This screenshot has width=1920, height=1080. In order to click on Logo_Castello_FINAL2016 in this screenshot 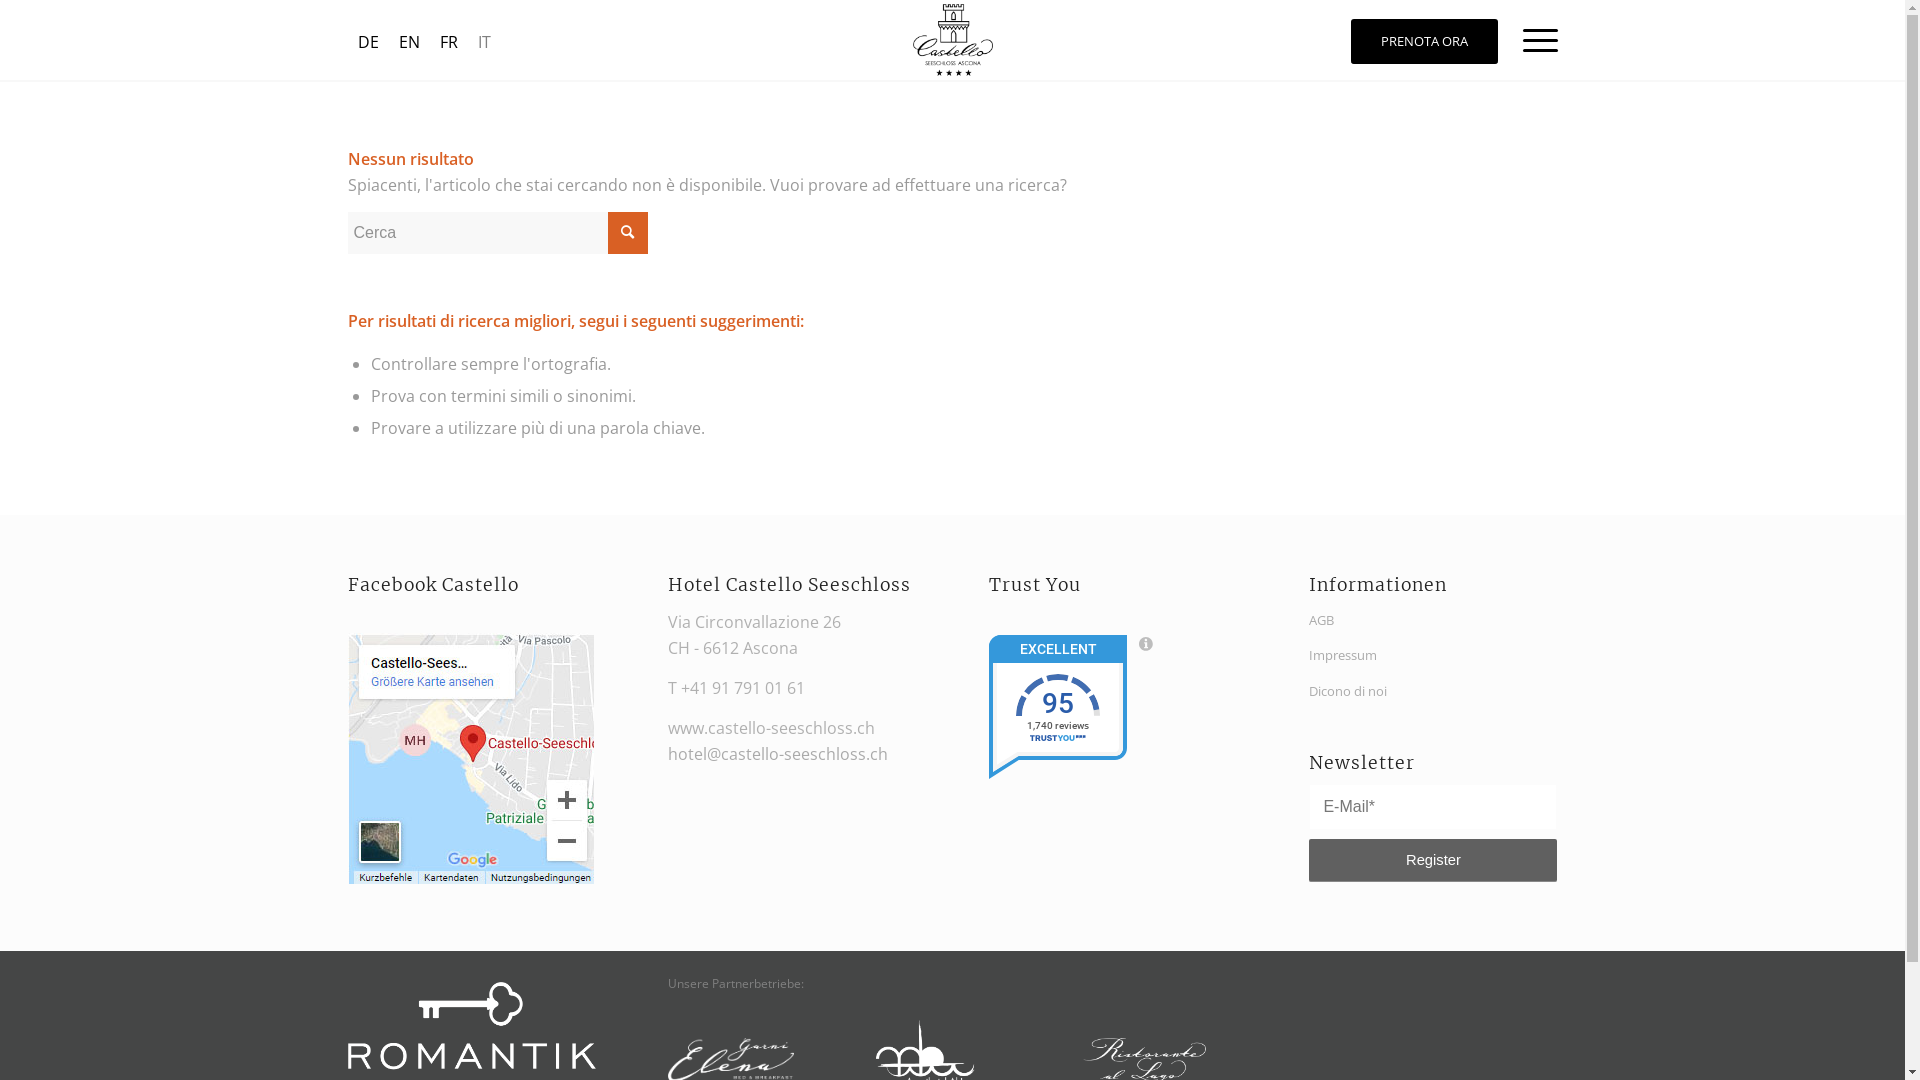, I will do `click(952, 40)`.